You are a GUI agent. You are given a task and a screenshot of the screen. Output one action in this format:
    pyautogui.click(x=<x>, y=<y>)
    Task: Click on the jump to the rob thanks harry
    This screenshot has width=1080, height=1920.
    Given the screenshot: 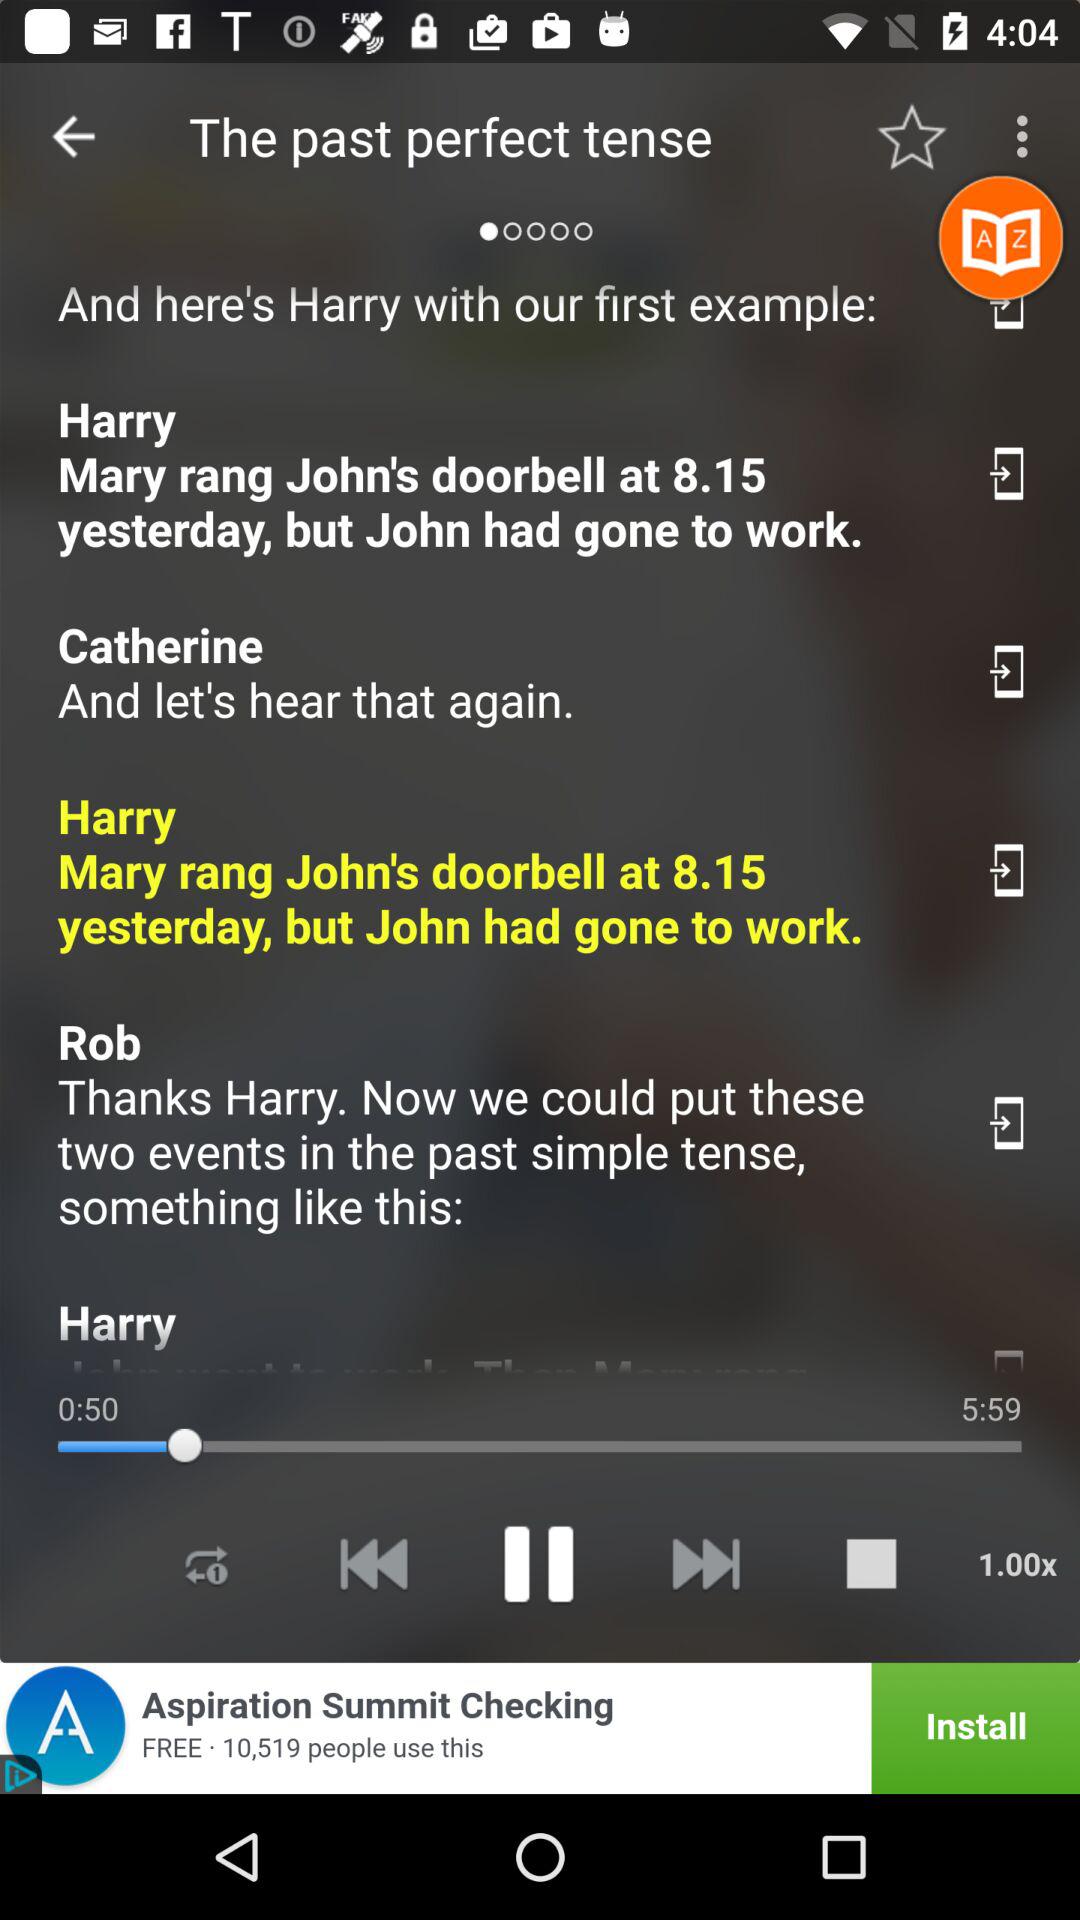 What is the action you would take?
    pyautogui.click(x=500, y=1123)
    